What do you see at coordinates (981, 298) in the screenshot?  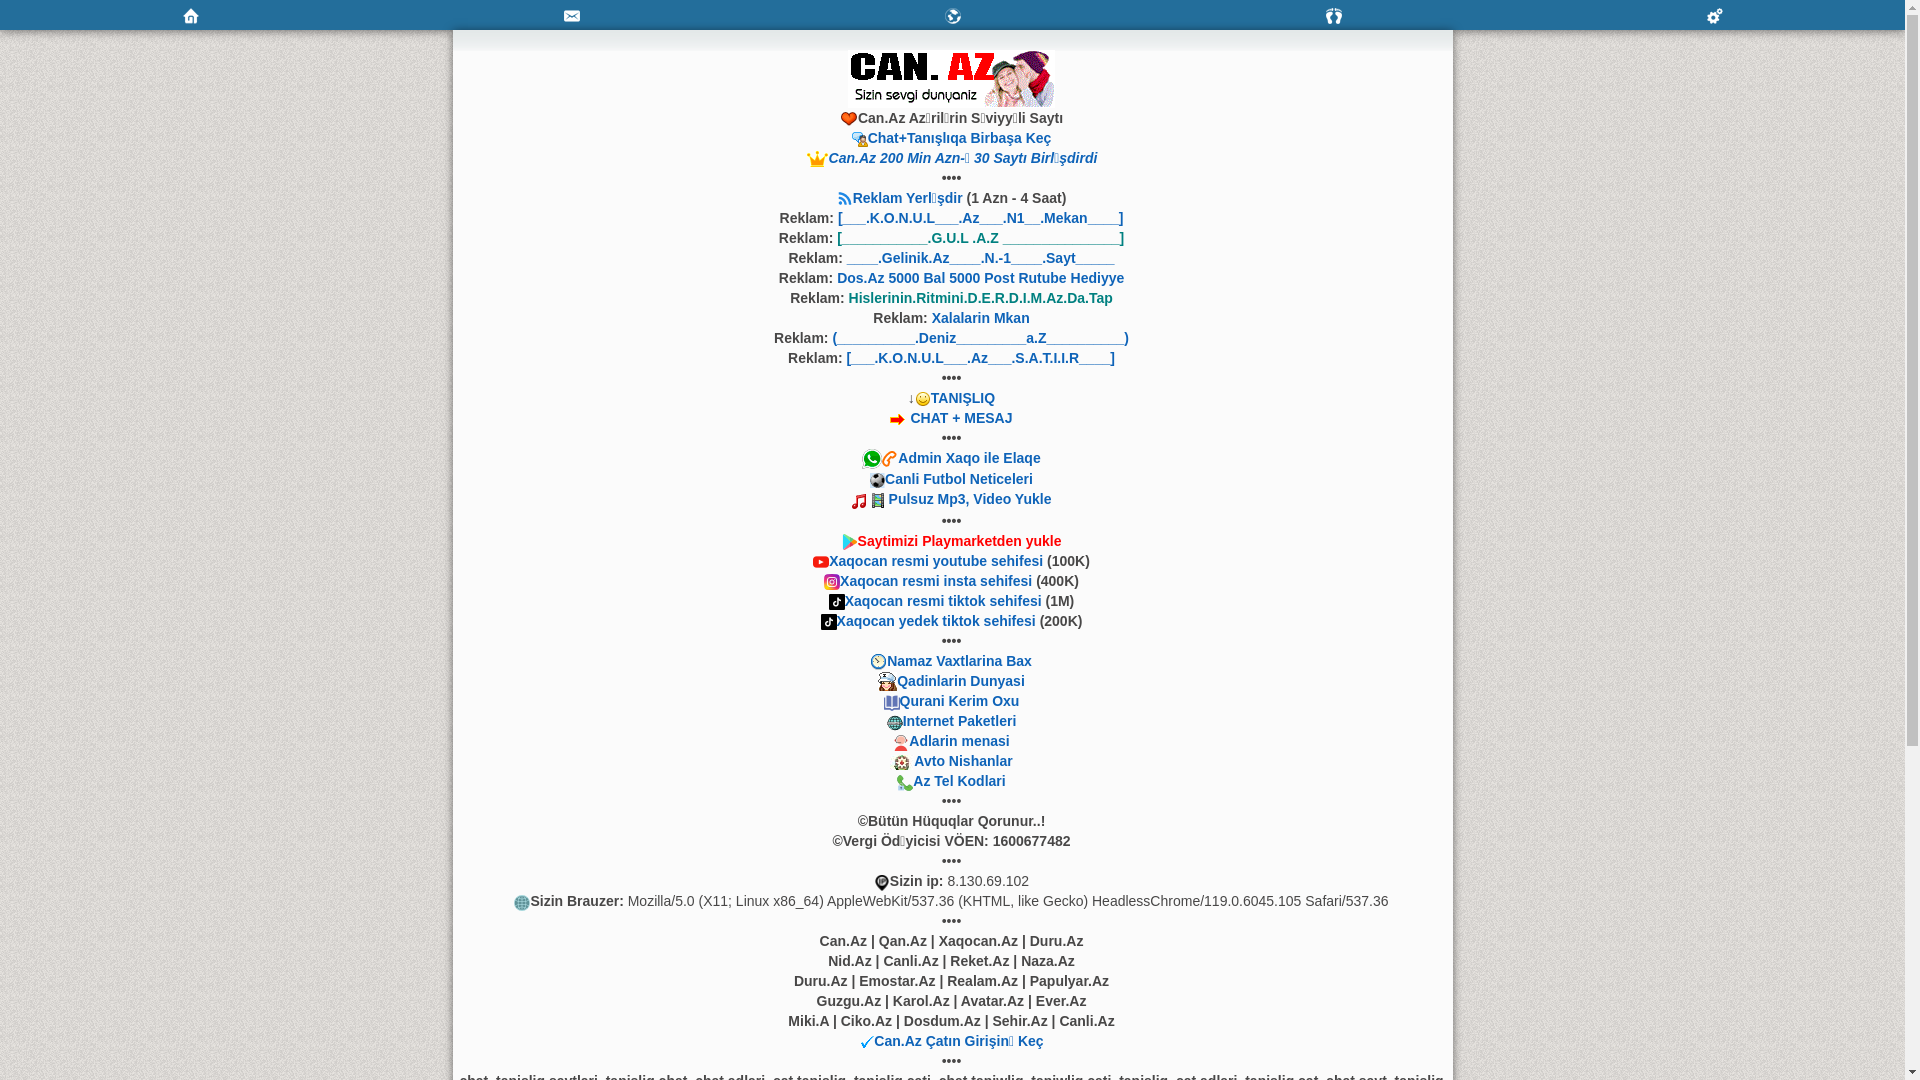 I see `Hislerinin.Ritmini.D.E.R.D.I.M.Az.Da.Tap` at bounding box center [981, 298].